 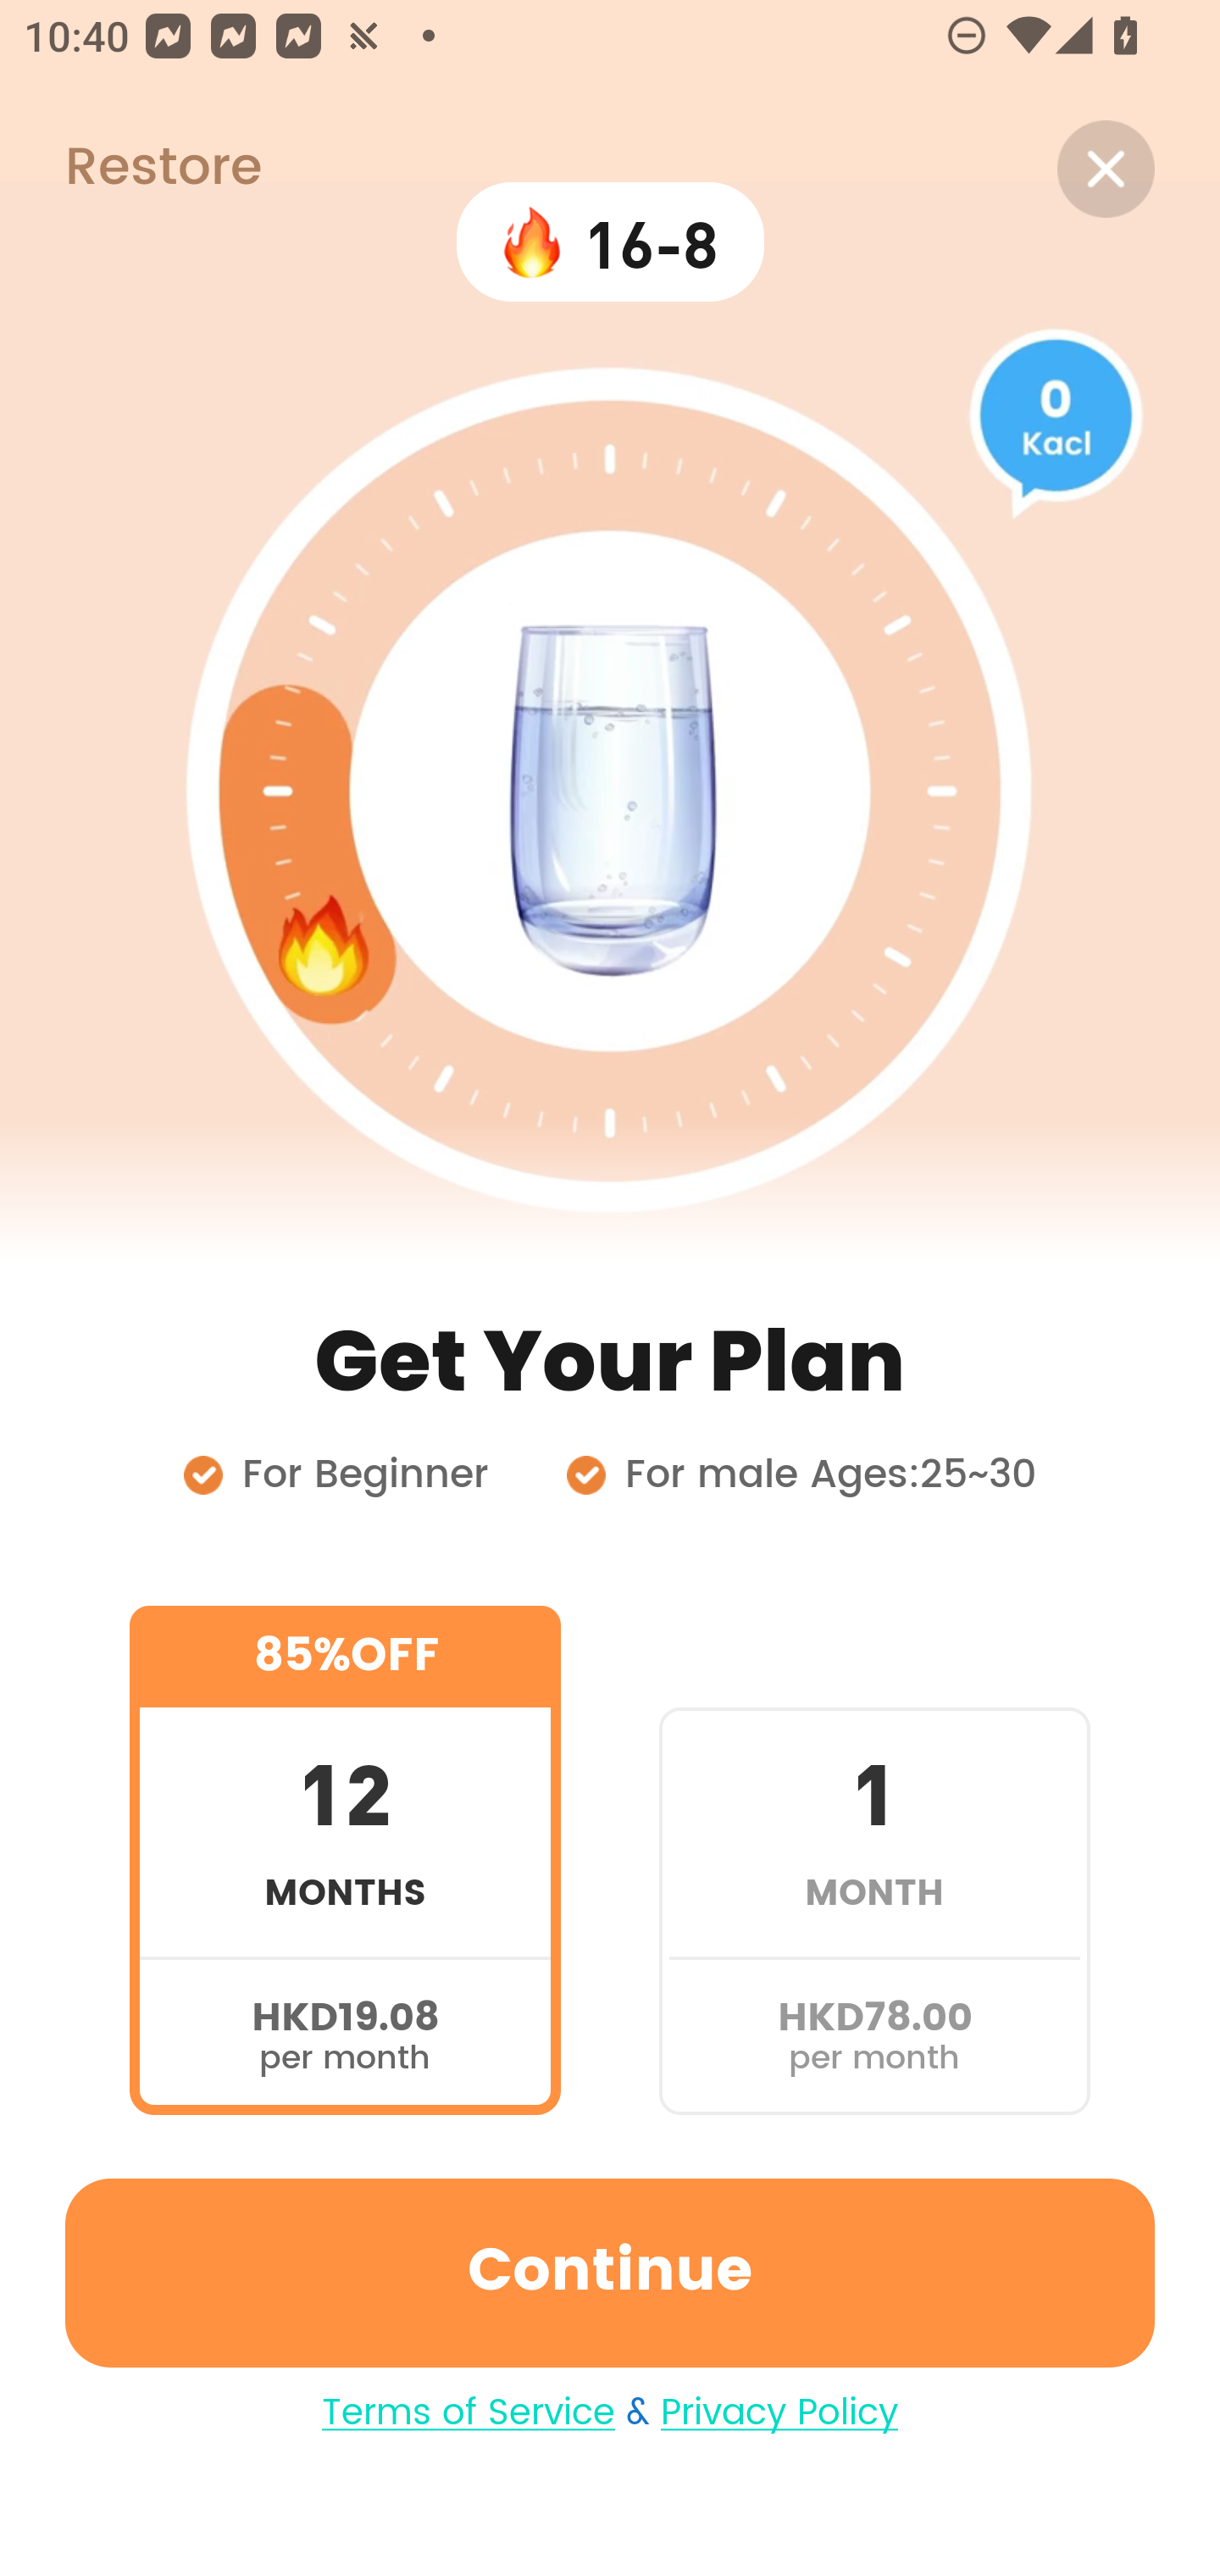 I want to click on Restore, so click(x=130, y=169).